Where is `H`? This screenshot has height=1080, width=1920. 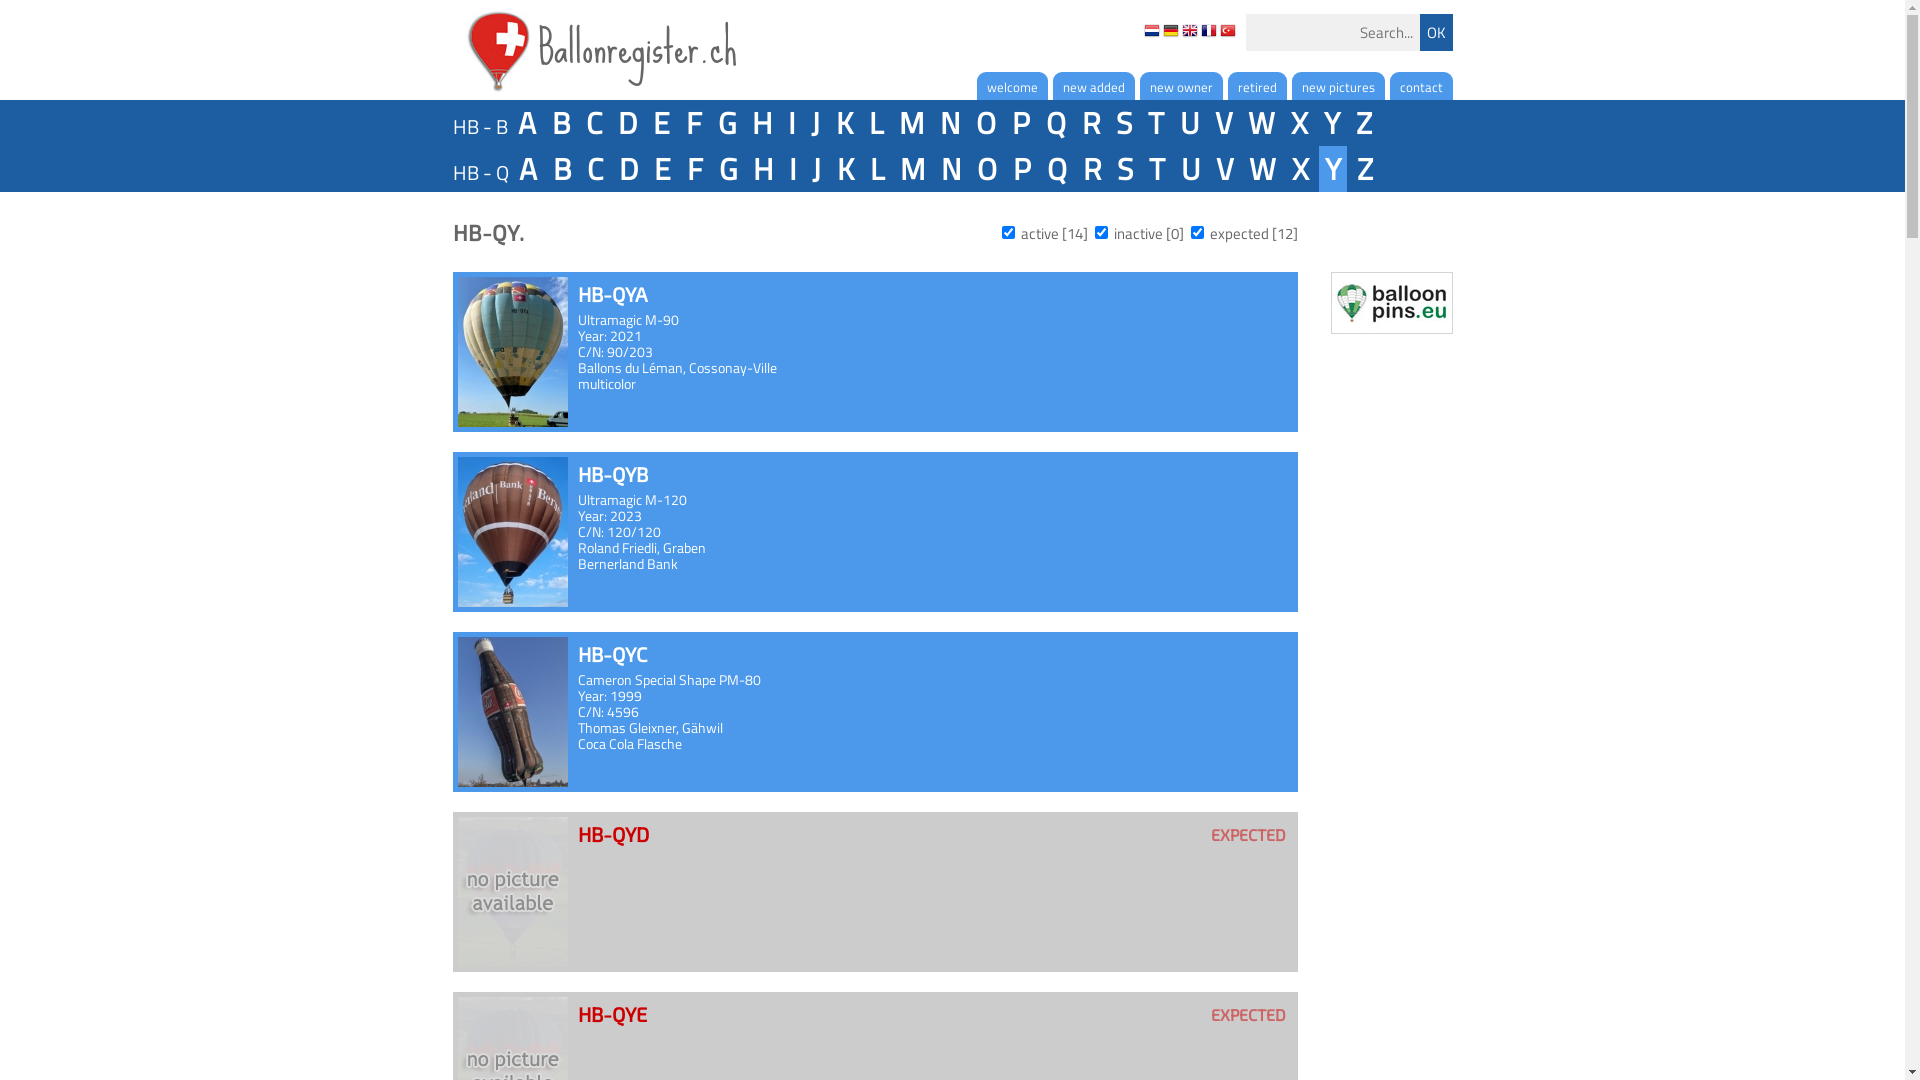
H is located at coordinates (762, 169).